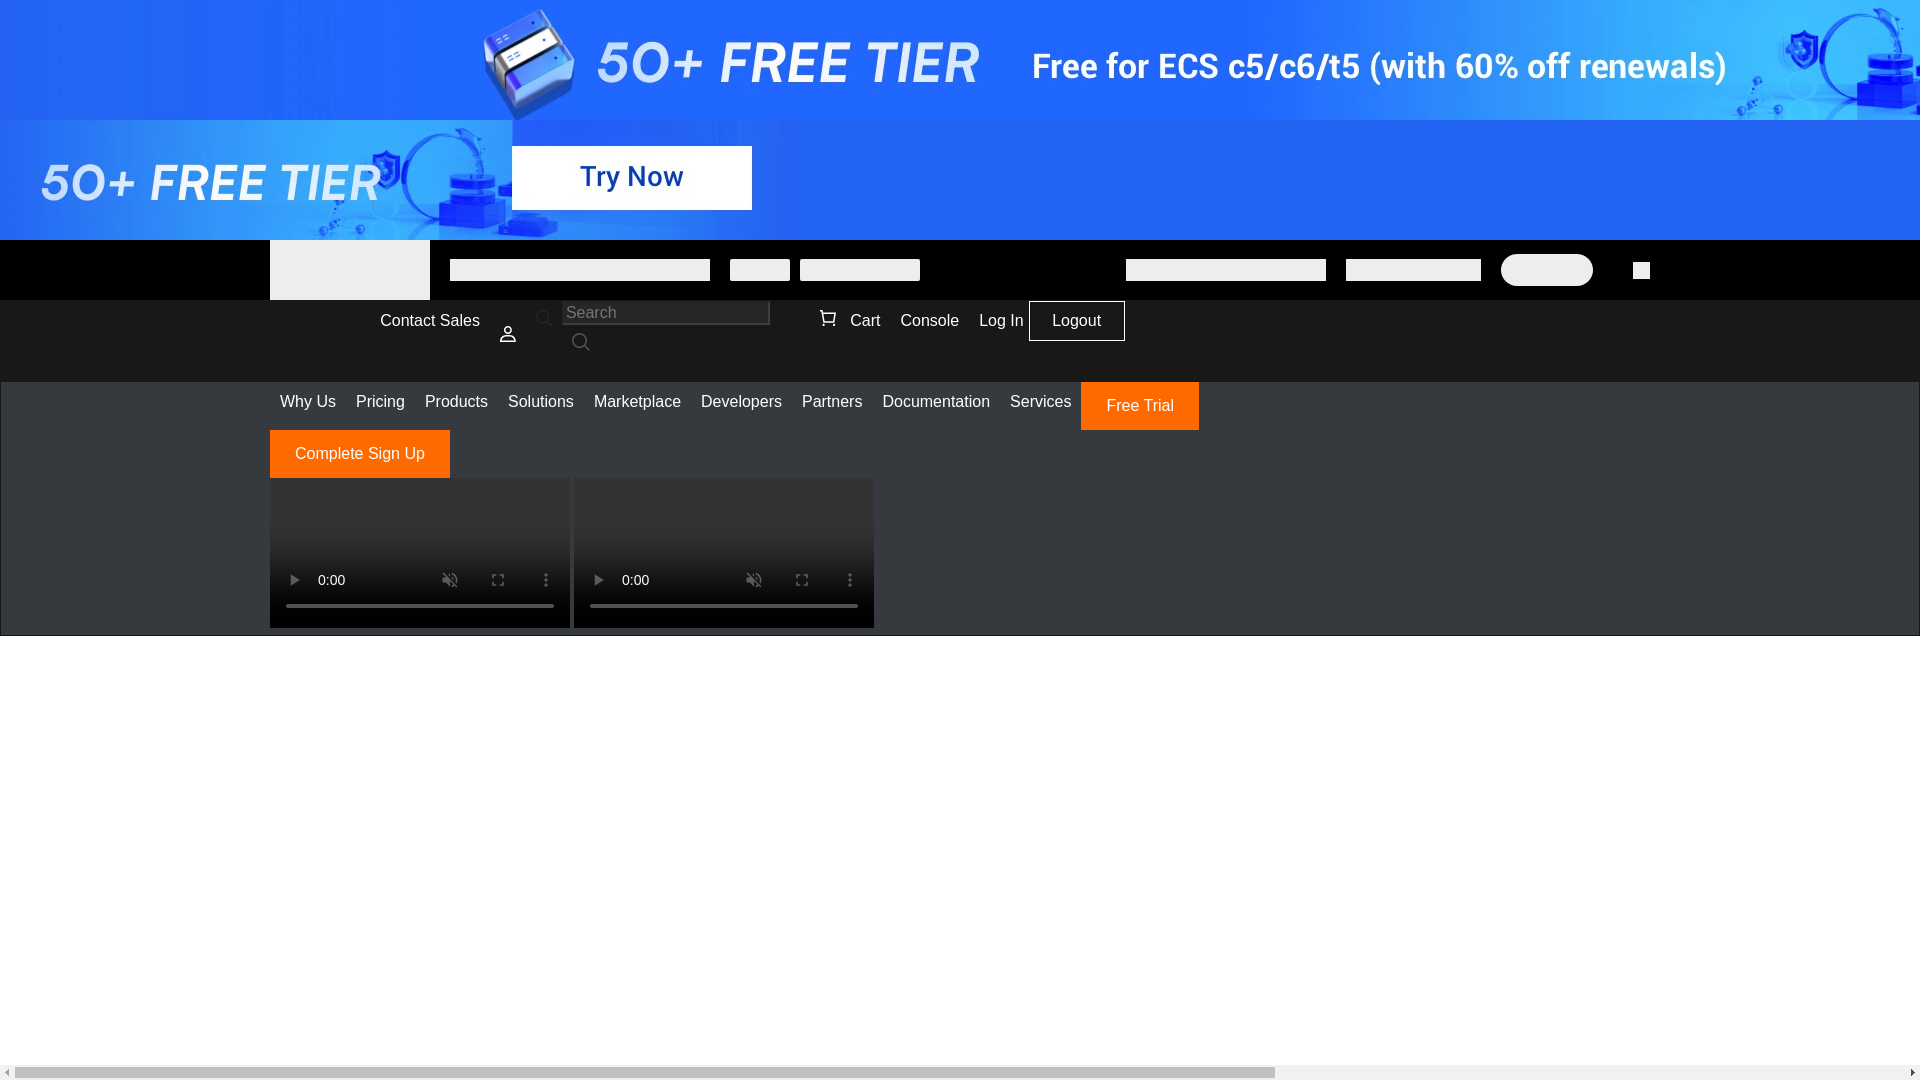 The height and width of the screenshot is (1080, 1920). What do you see at coordinates (1139, 406) in the screenshot?
I see `Free Trial` at bounding box center [1139, 406].